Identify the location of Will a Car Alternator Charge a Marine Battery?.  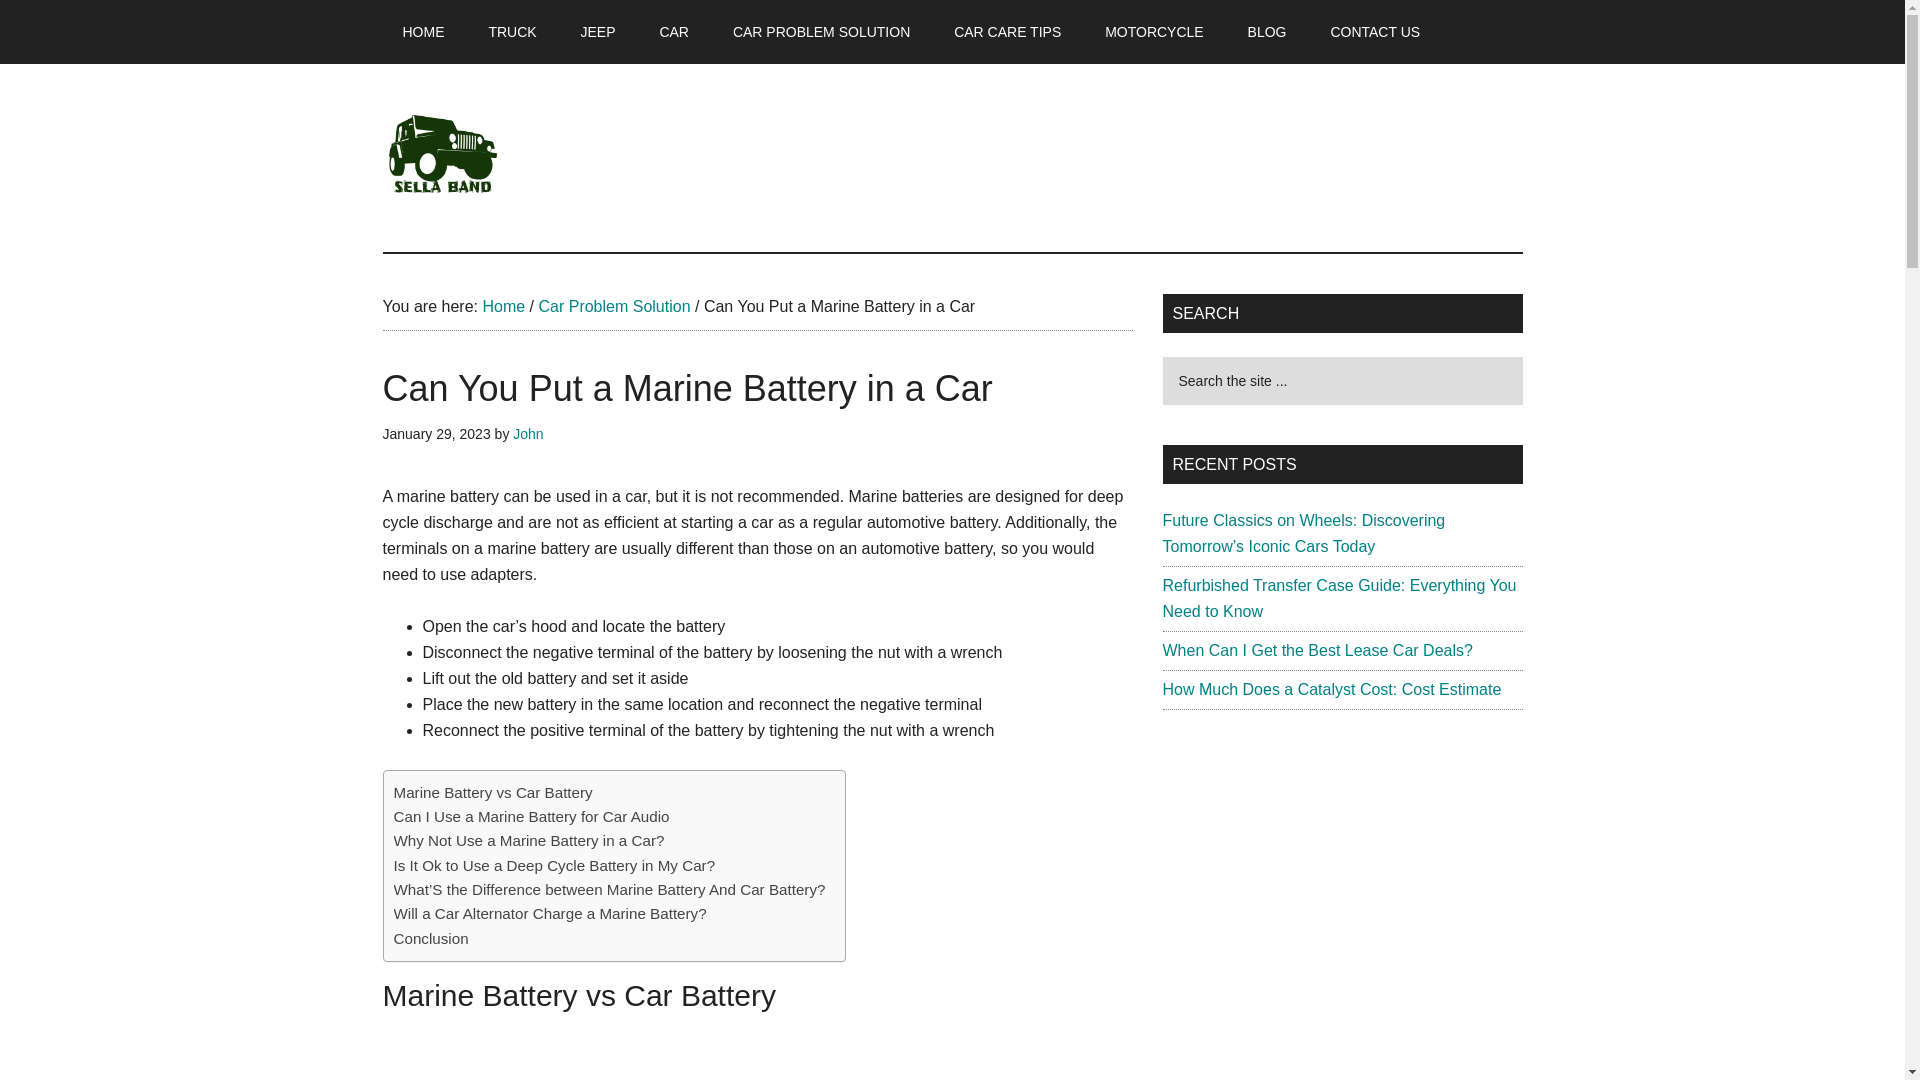
(550, 913).